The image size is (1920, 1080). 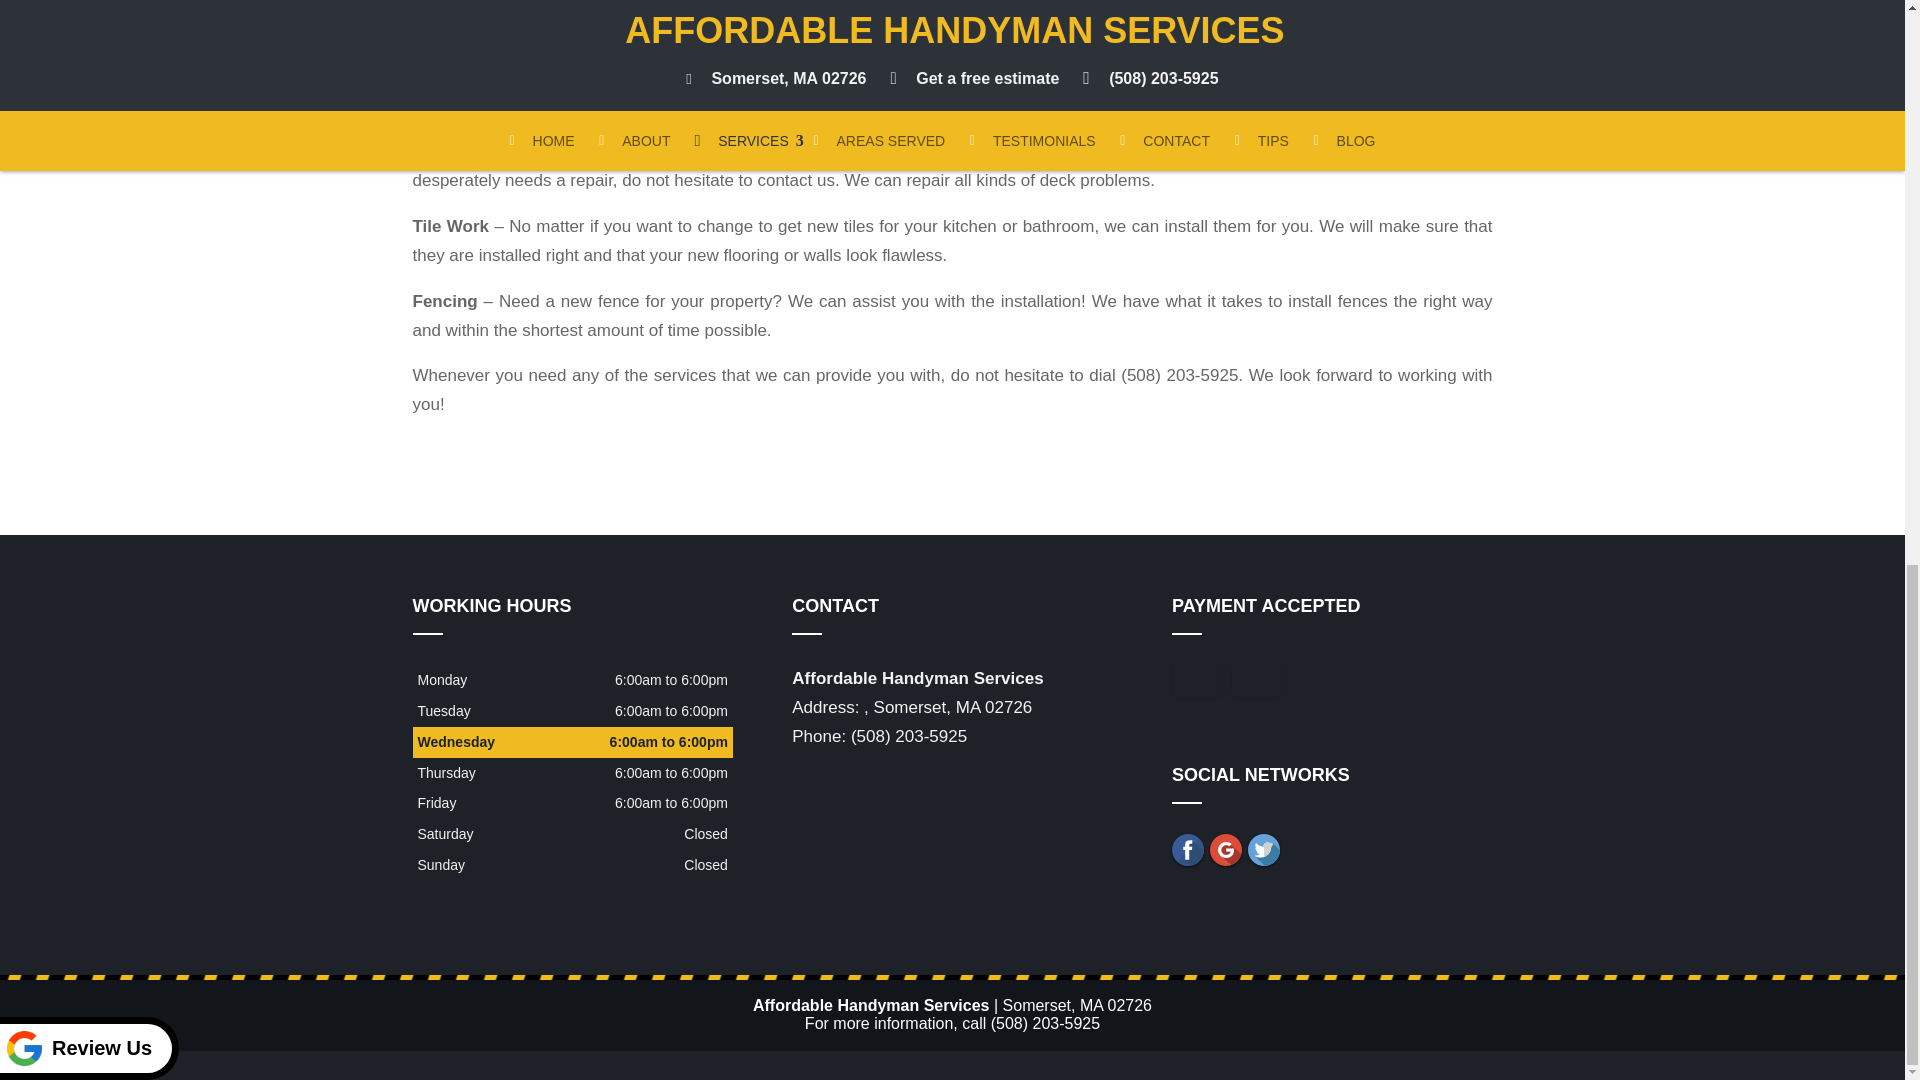 What do you see at coordinates (951, 60) in the screenshot?
I see `Reliable Kitchen Remodeling` at bounding box center [951, 60].